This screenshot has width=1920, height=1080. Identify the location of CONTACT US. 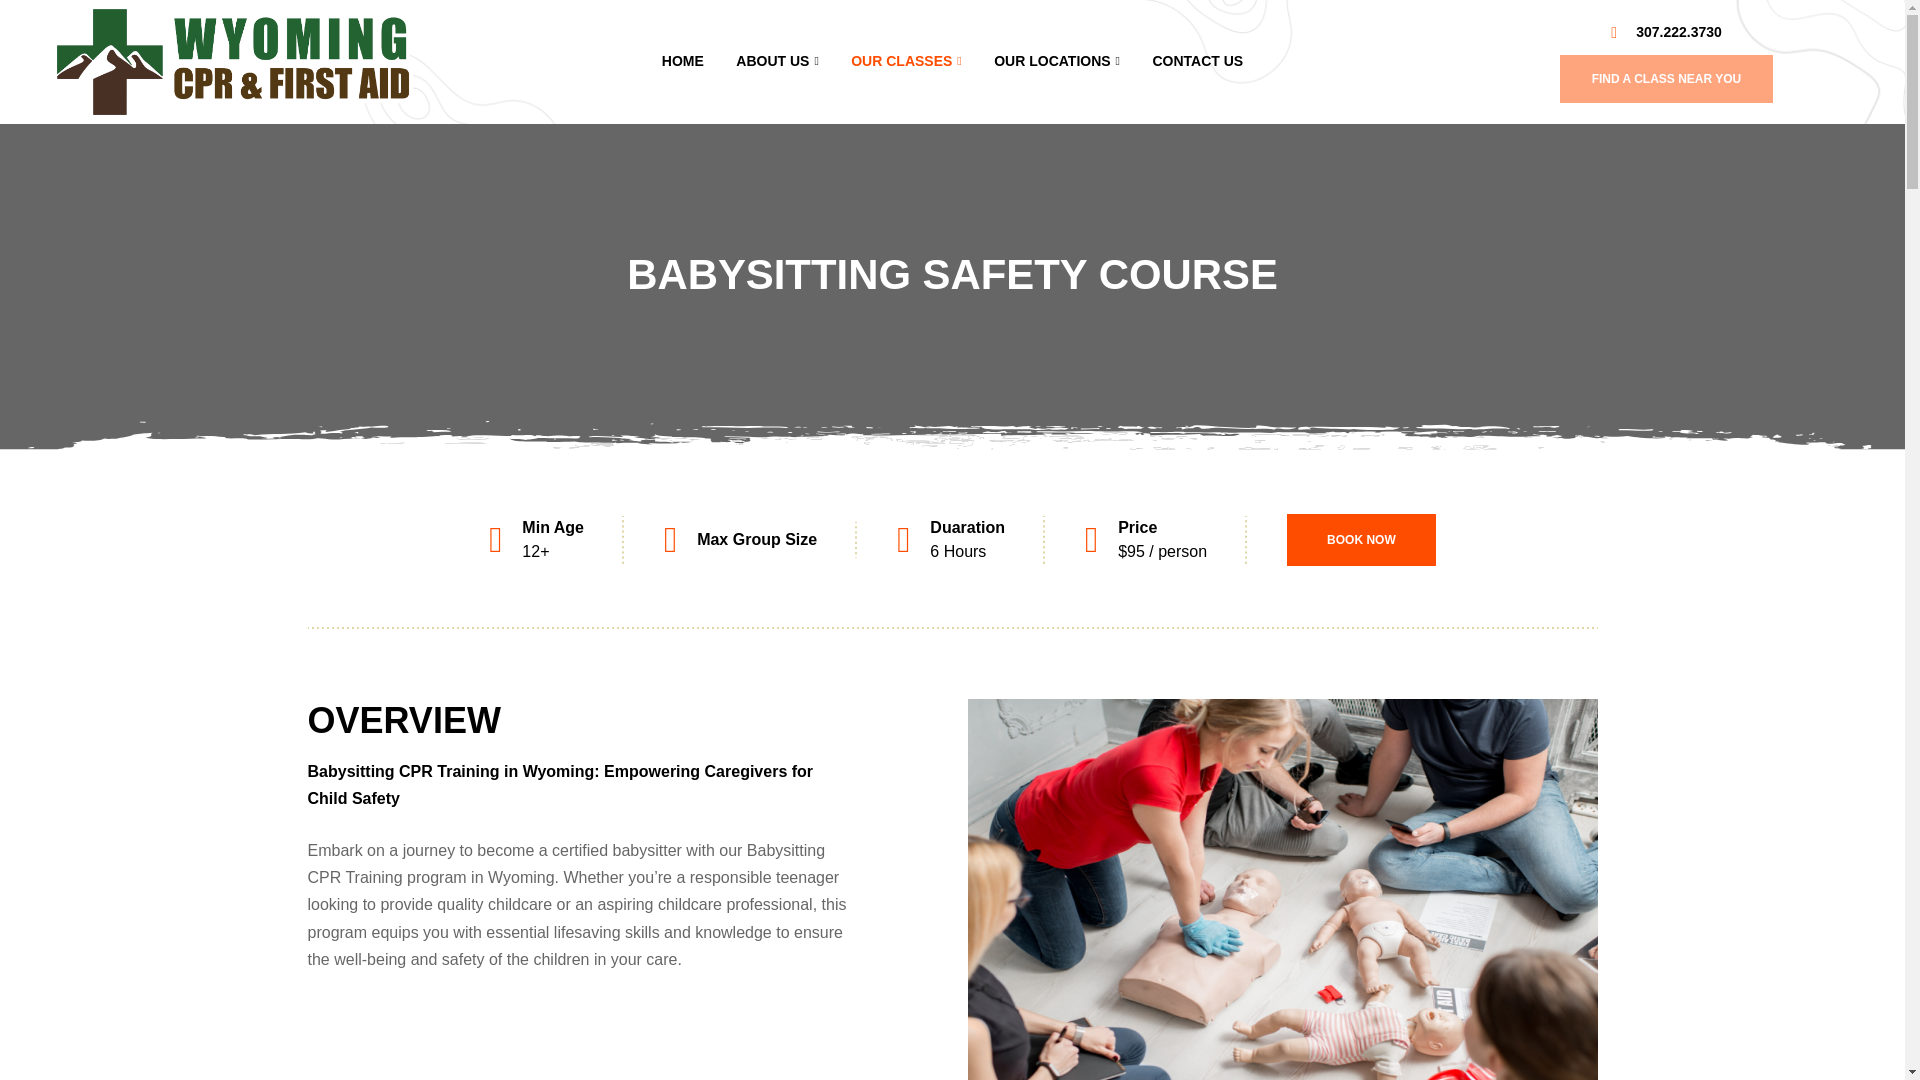
(1198, 62).